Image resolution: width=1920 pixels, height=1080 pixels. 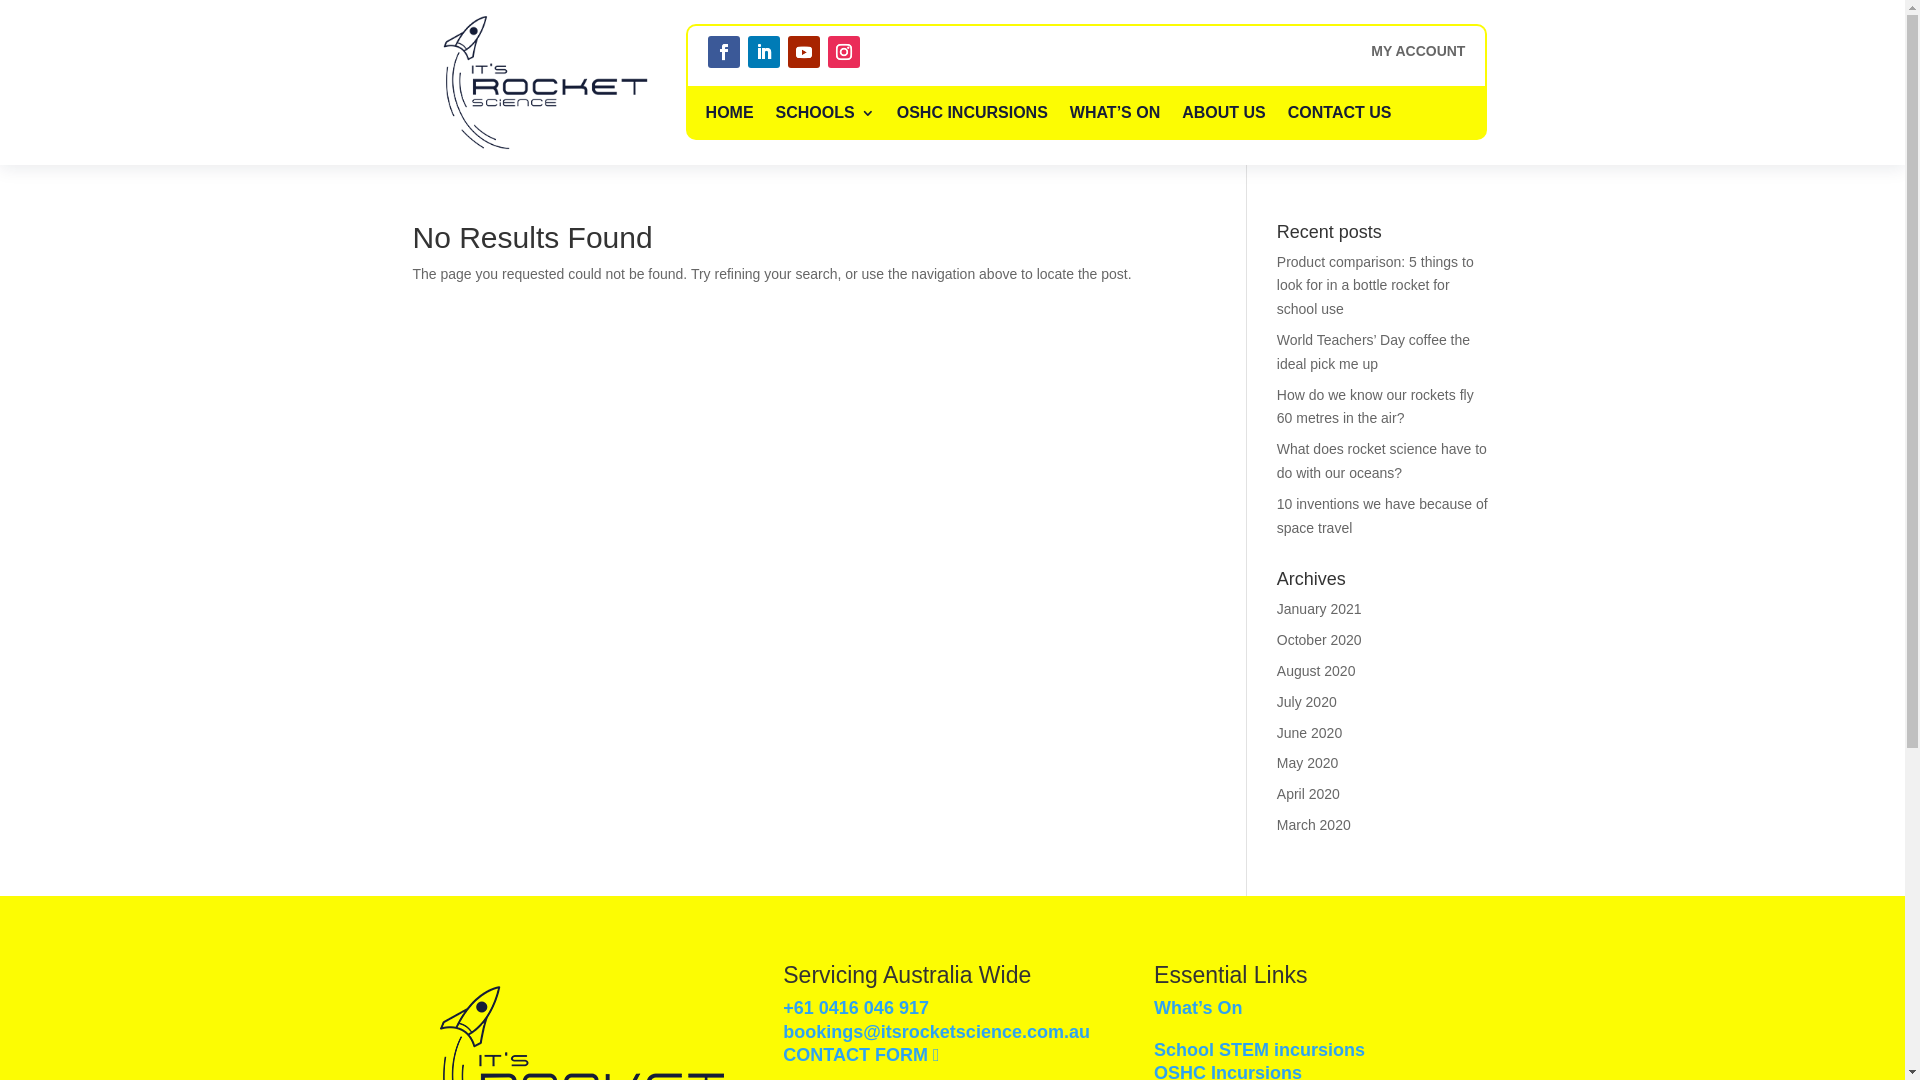 What do you see at coordinates (730, 113) in the screenshot?
I see `HOME` at bounding box center [730, 113].